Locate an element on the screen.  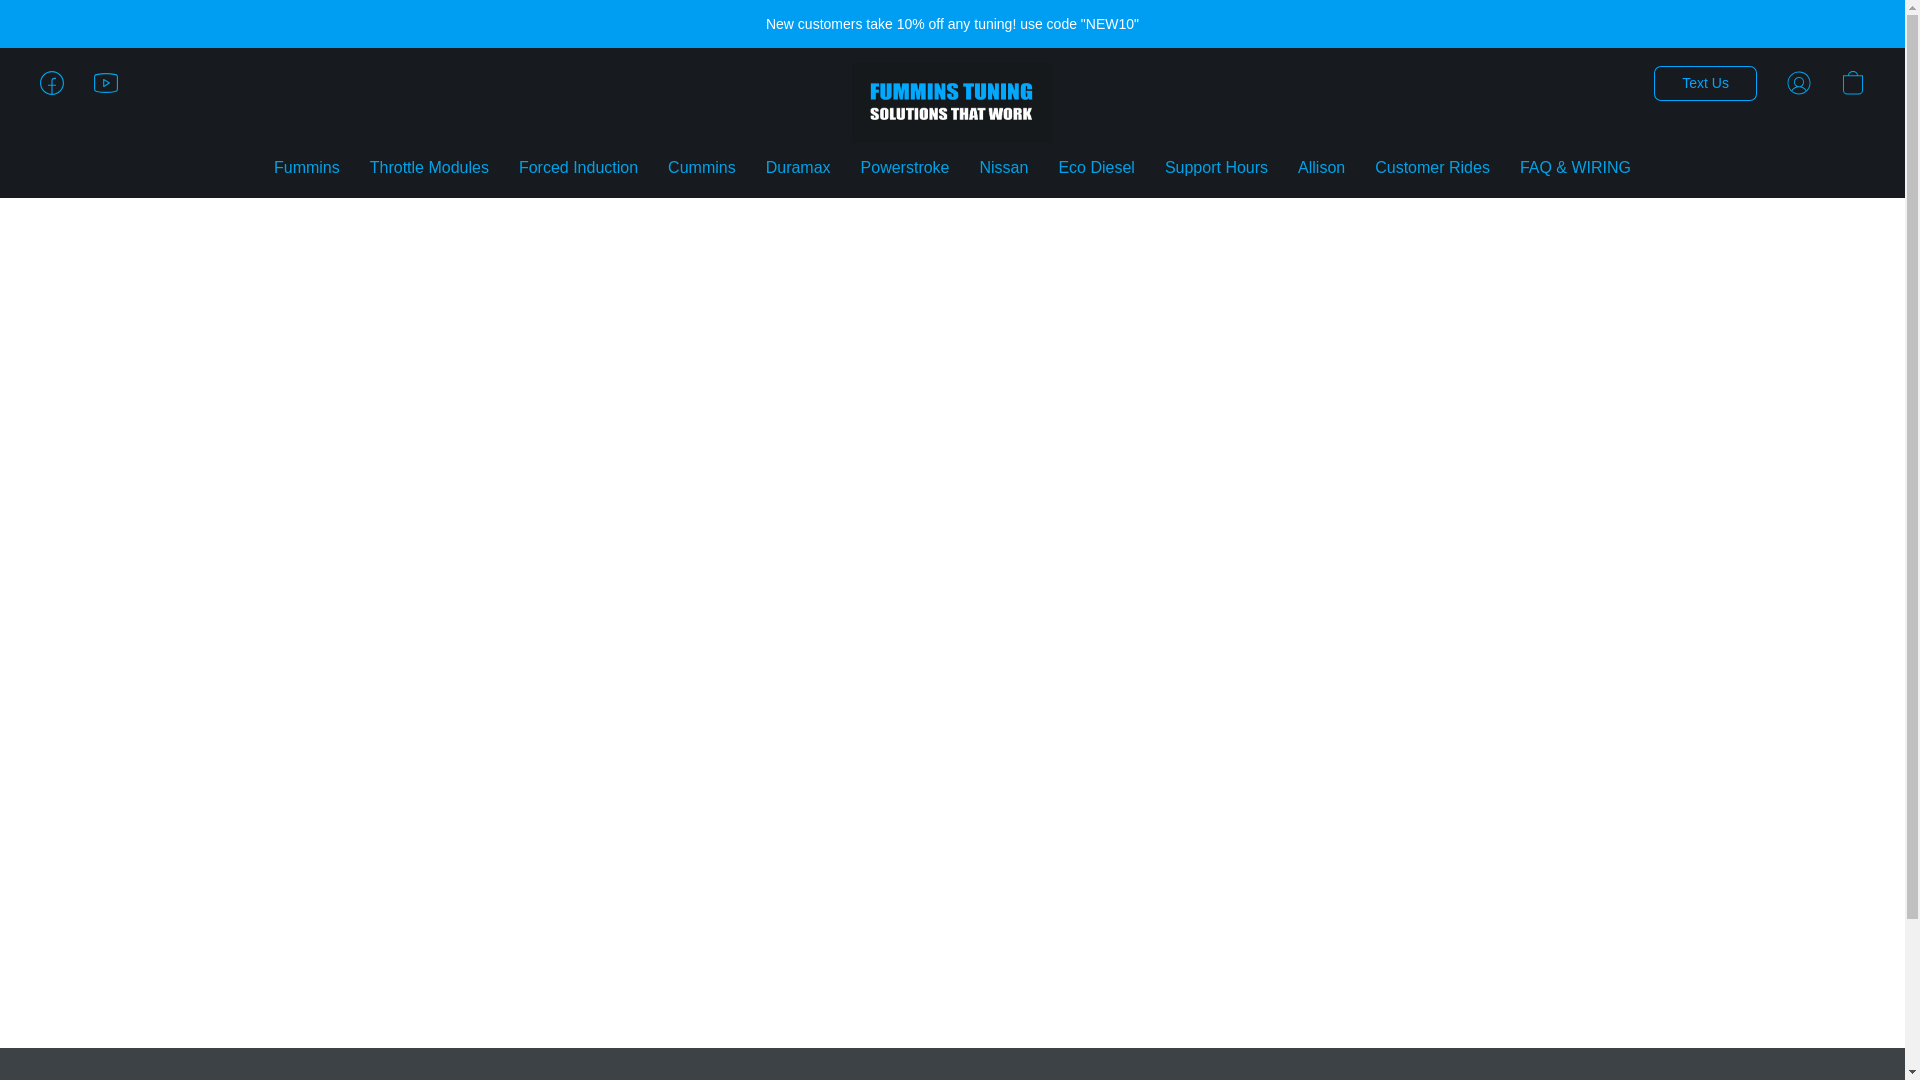
Go to your shopping cart is located at coordinates (1852, 82).